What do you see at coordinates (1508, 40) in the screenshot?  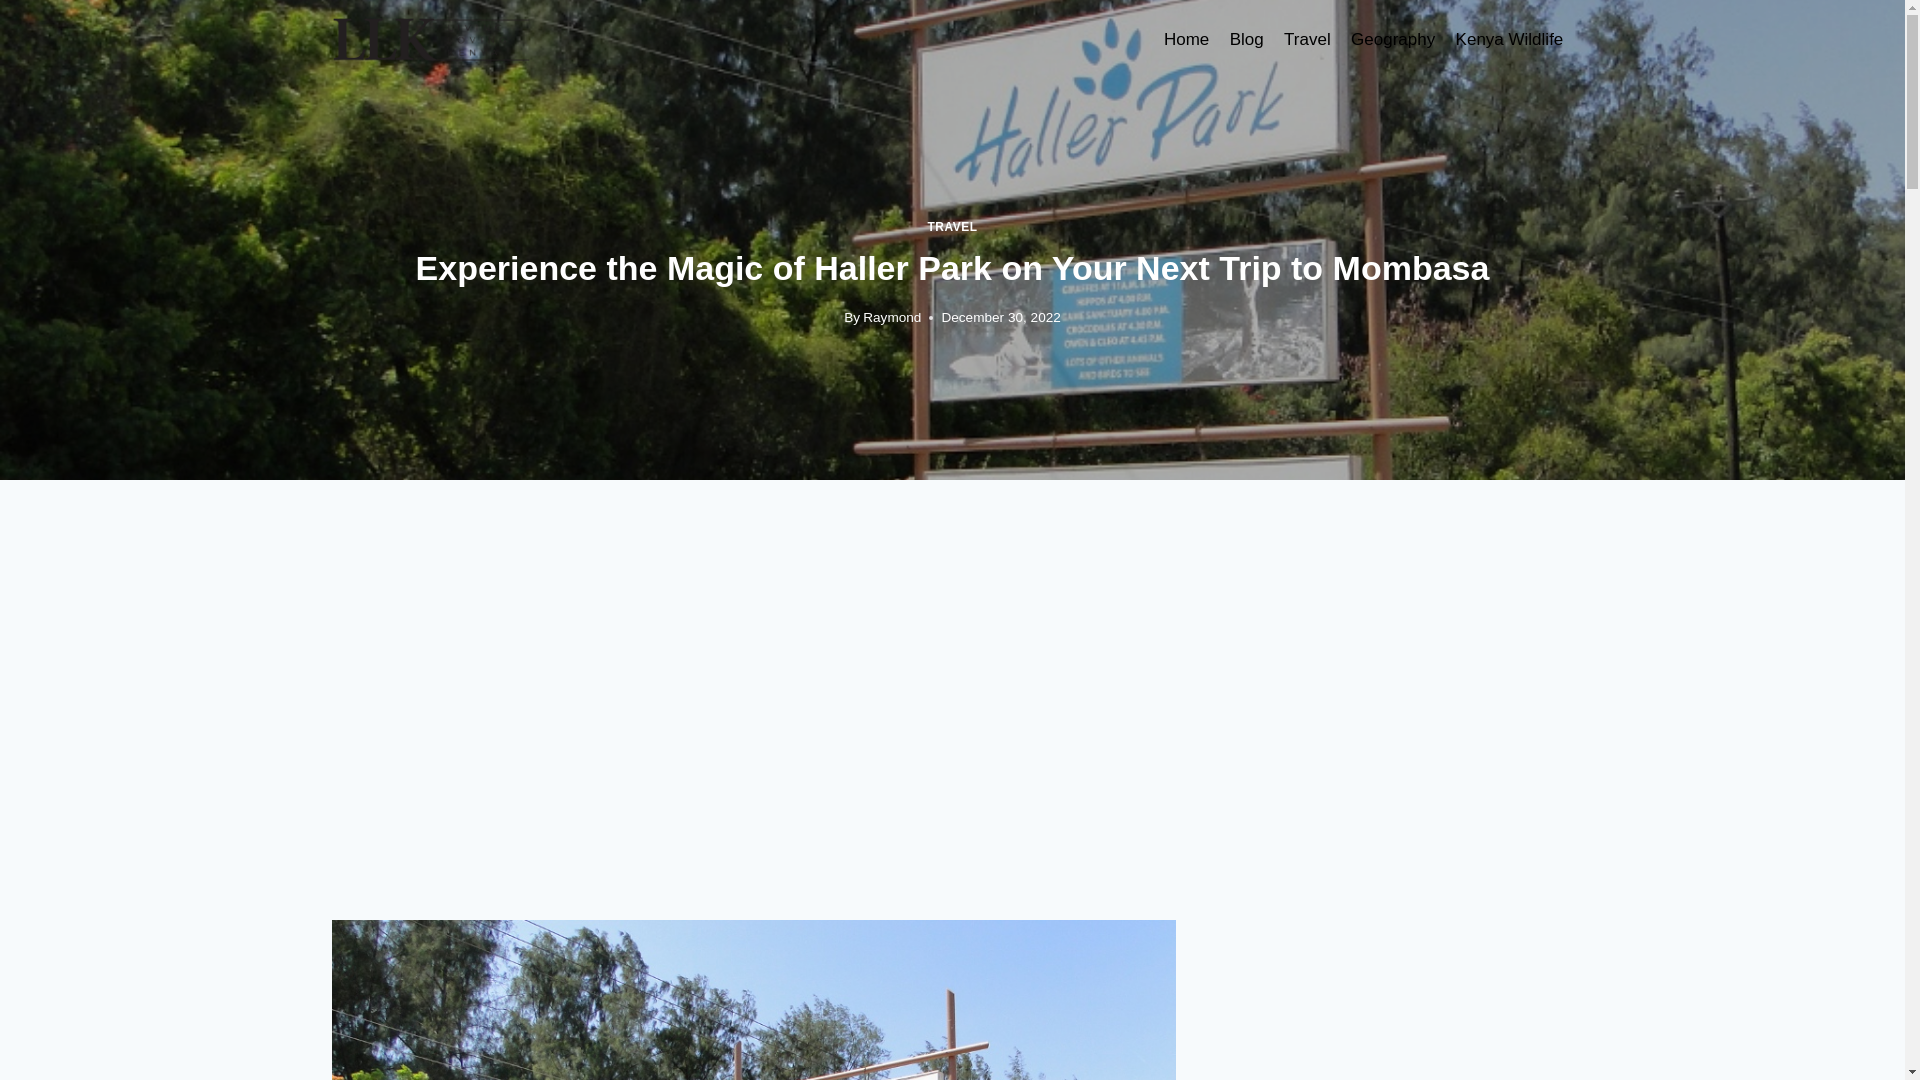 I see `Kenya Wildlife` at bounding box center [1508, 40].